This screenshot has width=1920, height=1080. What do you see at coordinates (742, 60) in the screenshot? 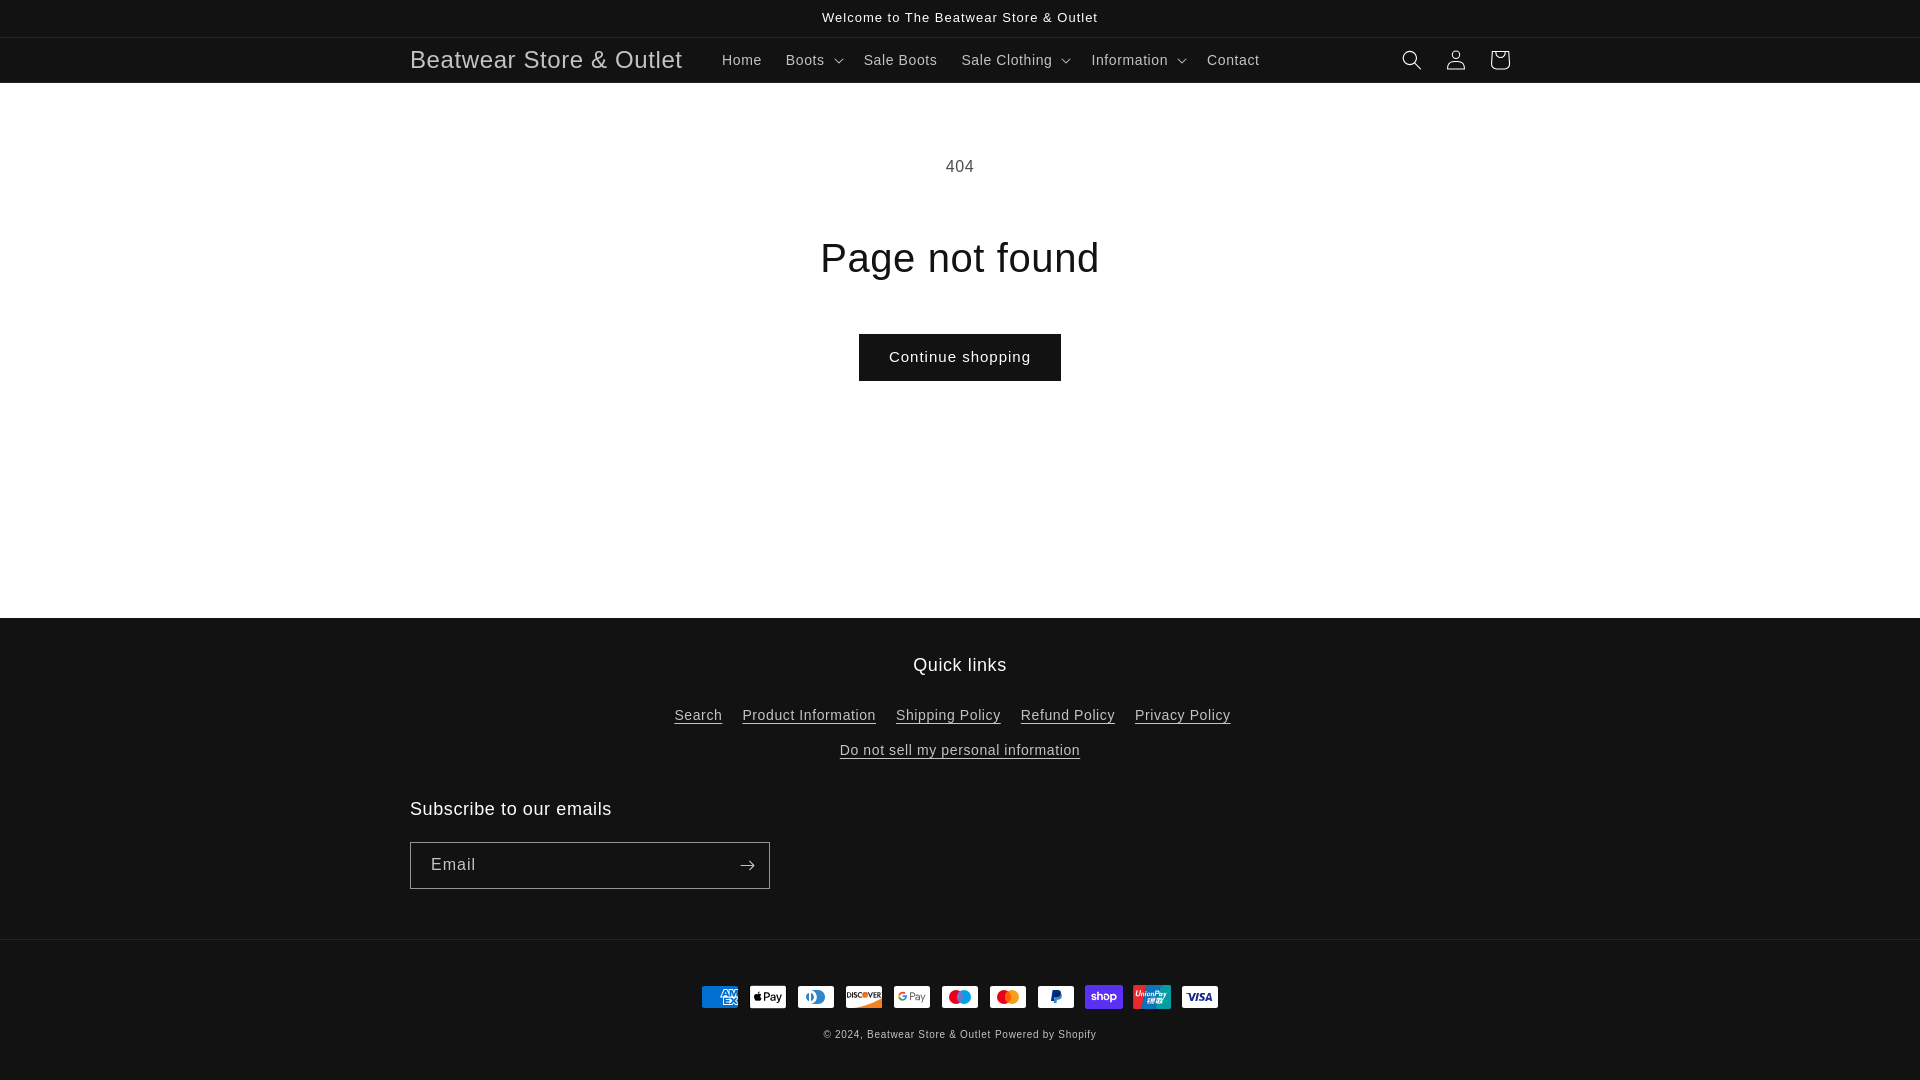
I see `Home` at bounding box center [742, 60].